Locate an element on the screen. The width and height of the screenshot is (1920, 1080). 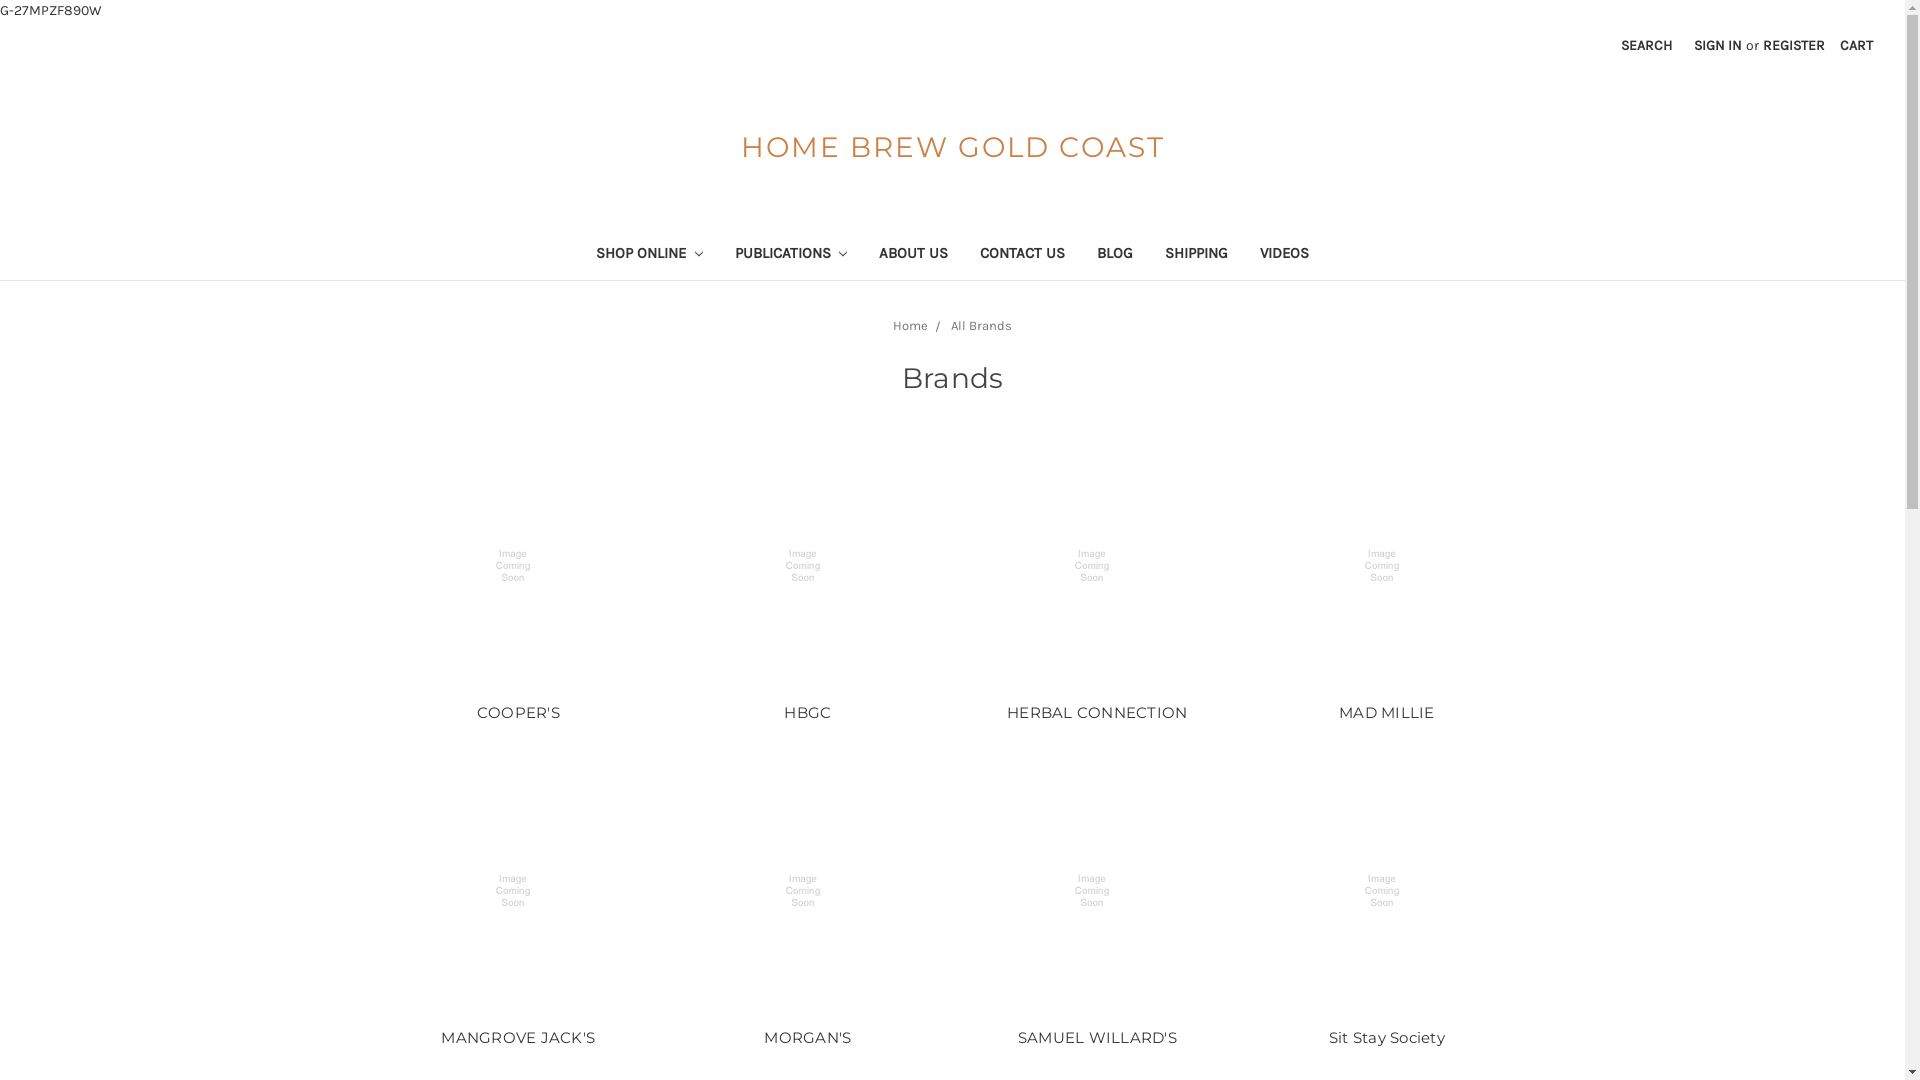
PUBLICATIONS is located at coordinates (790, 256).